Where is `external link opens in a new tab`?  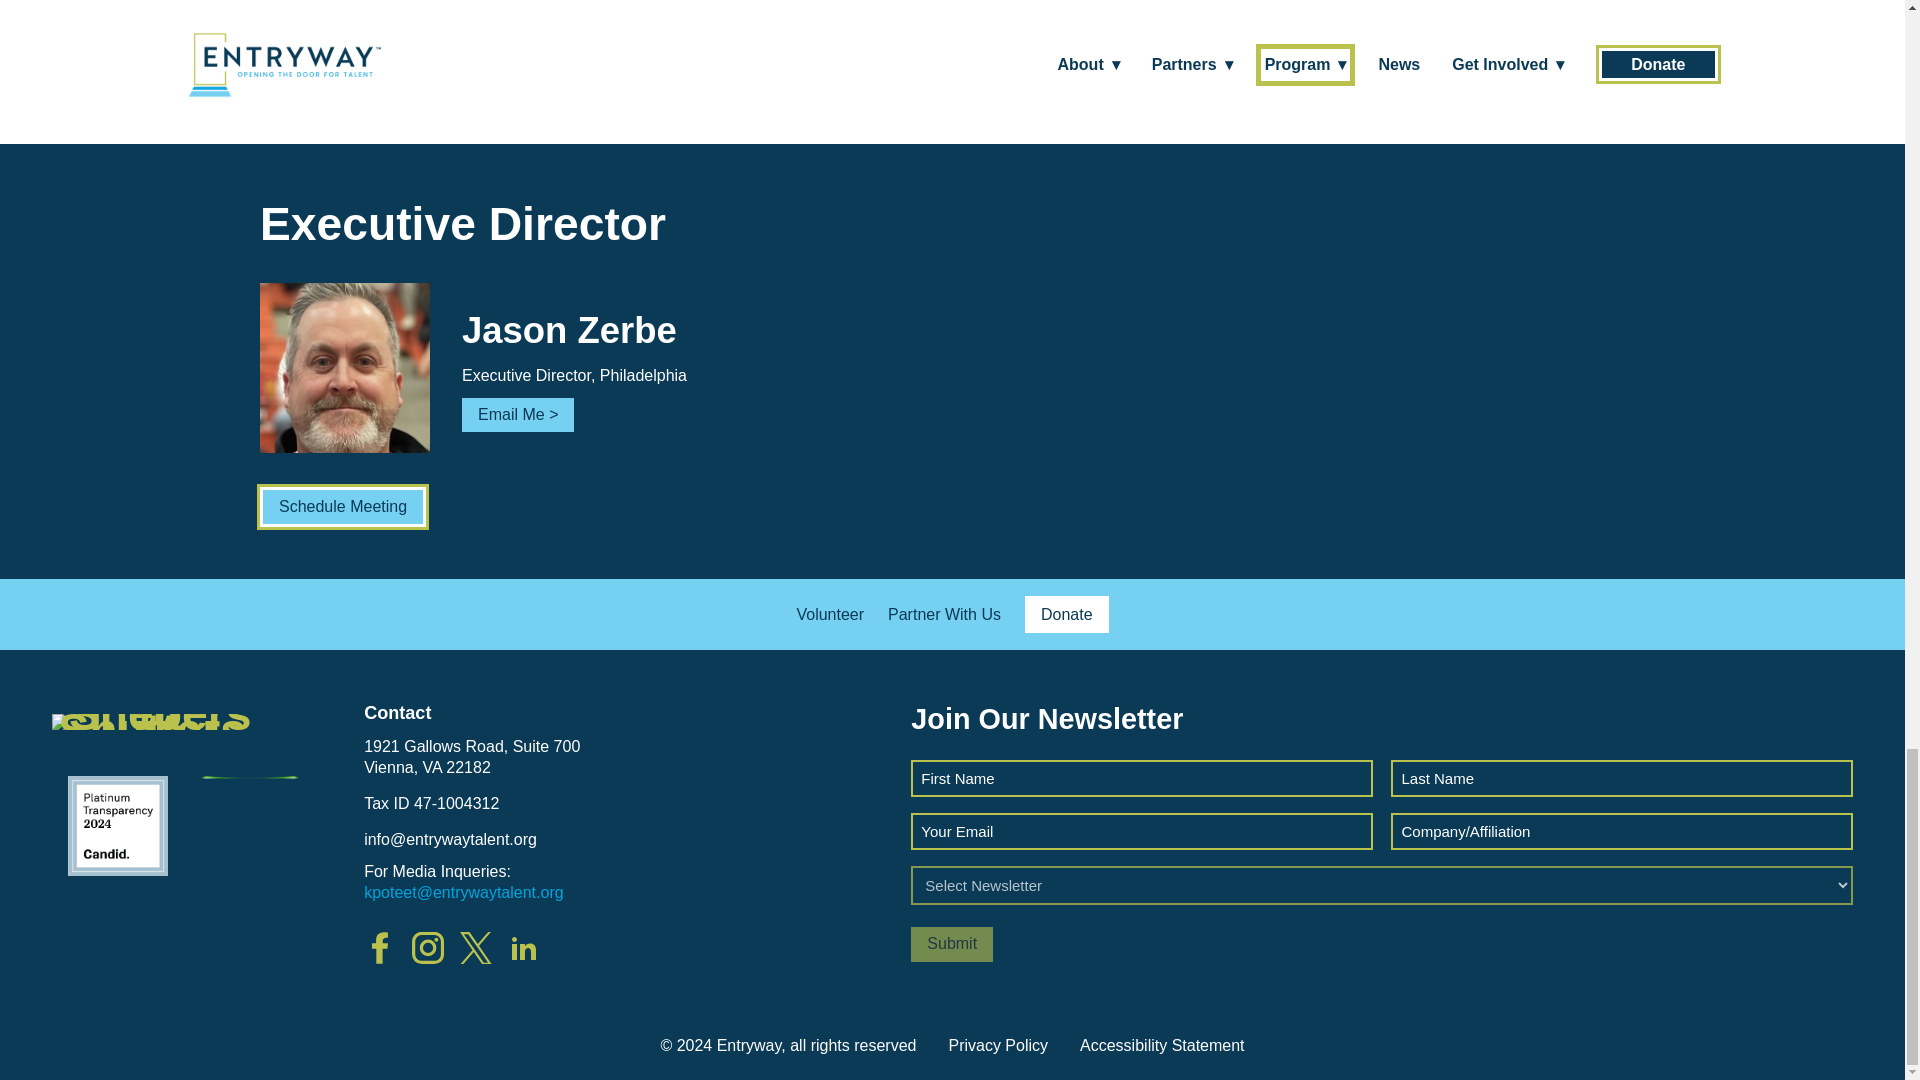 external link opens in a new tab is located at coordinates (342, 507).